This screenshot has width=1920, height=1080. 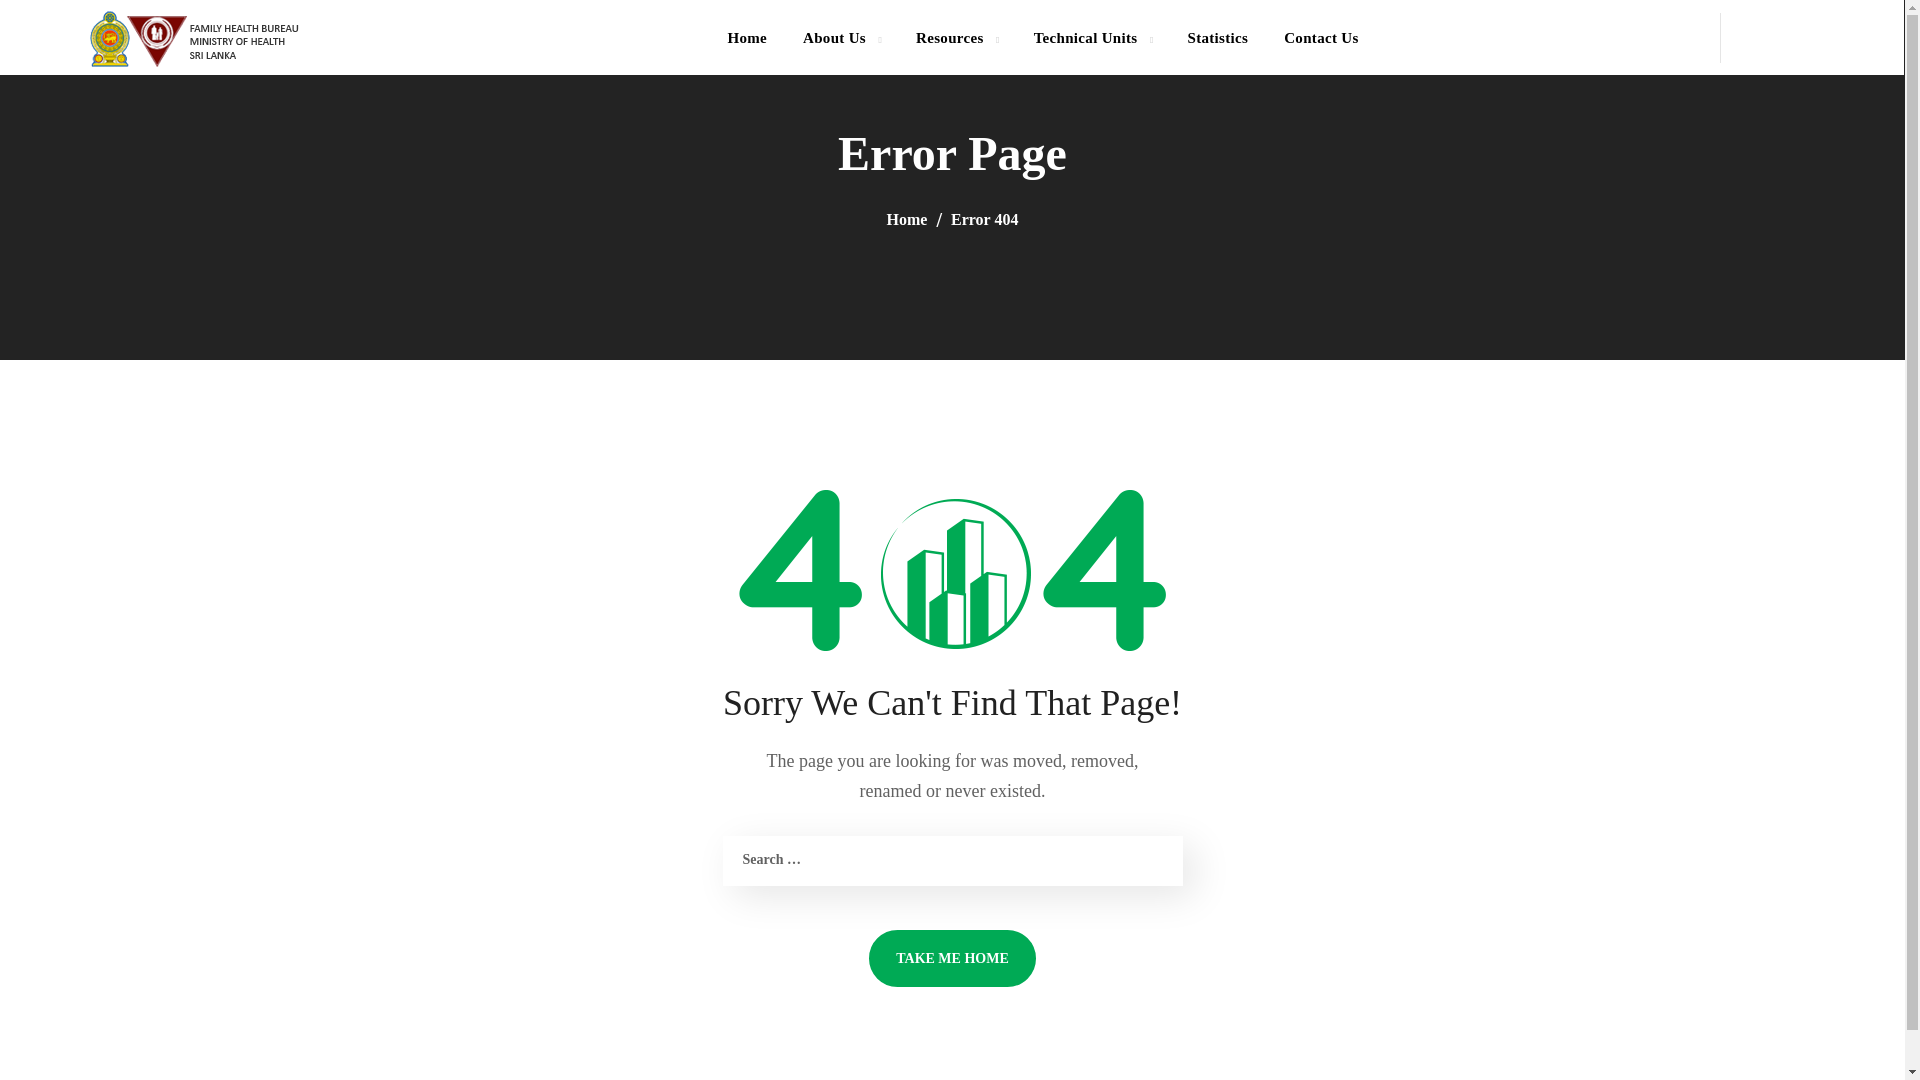 I want to click on Search, so click(x=1822, y=125).